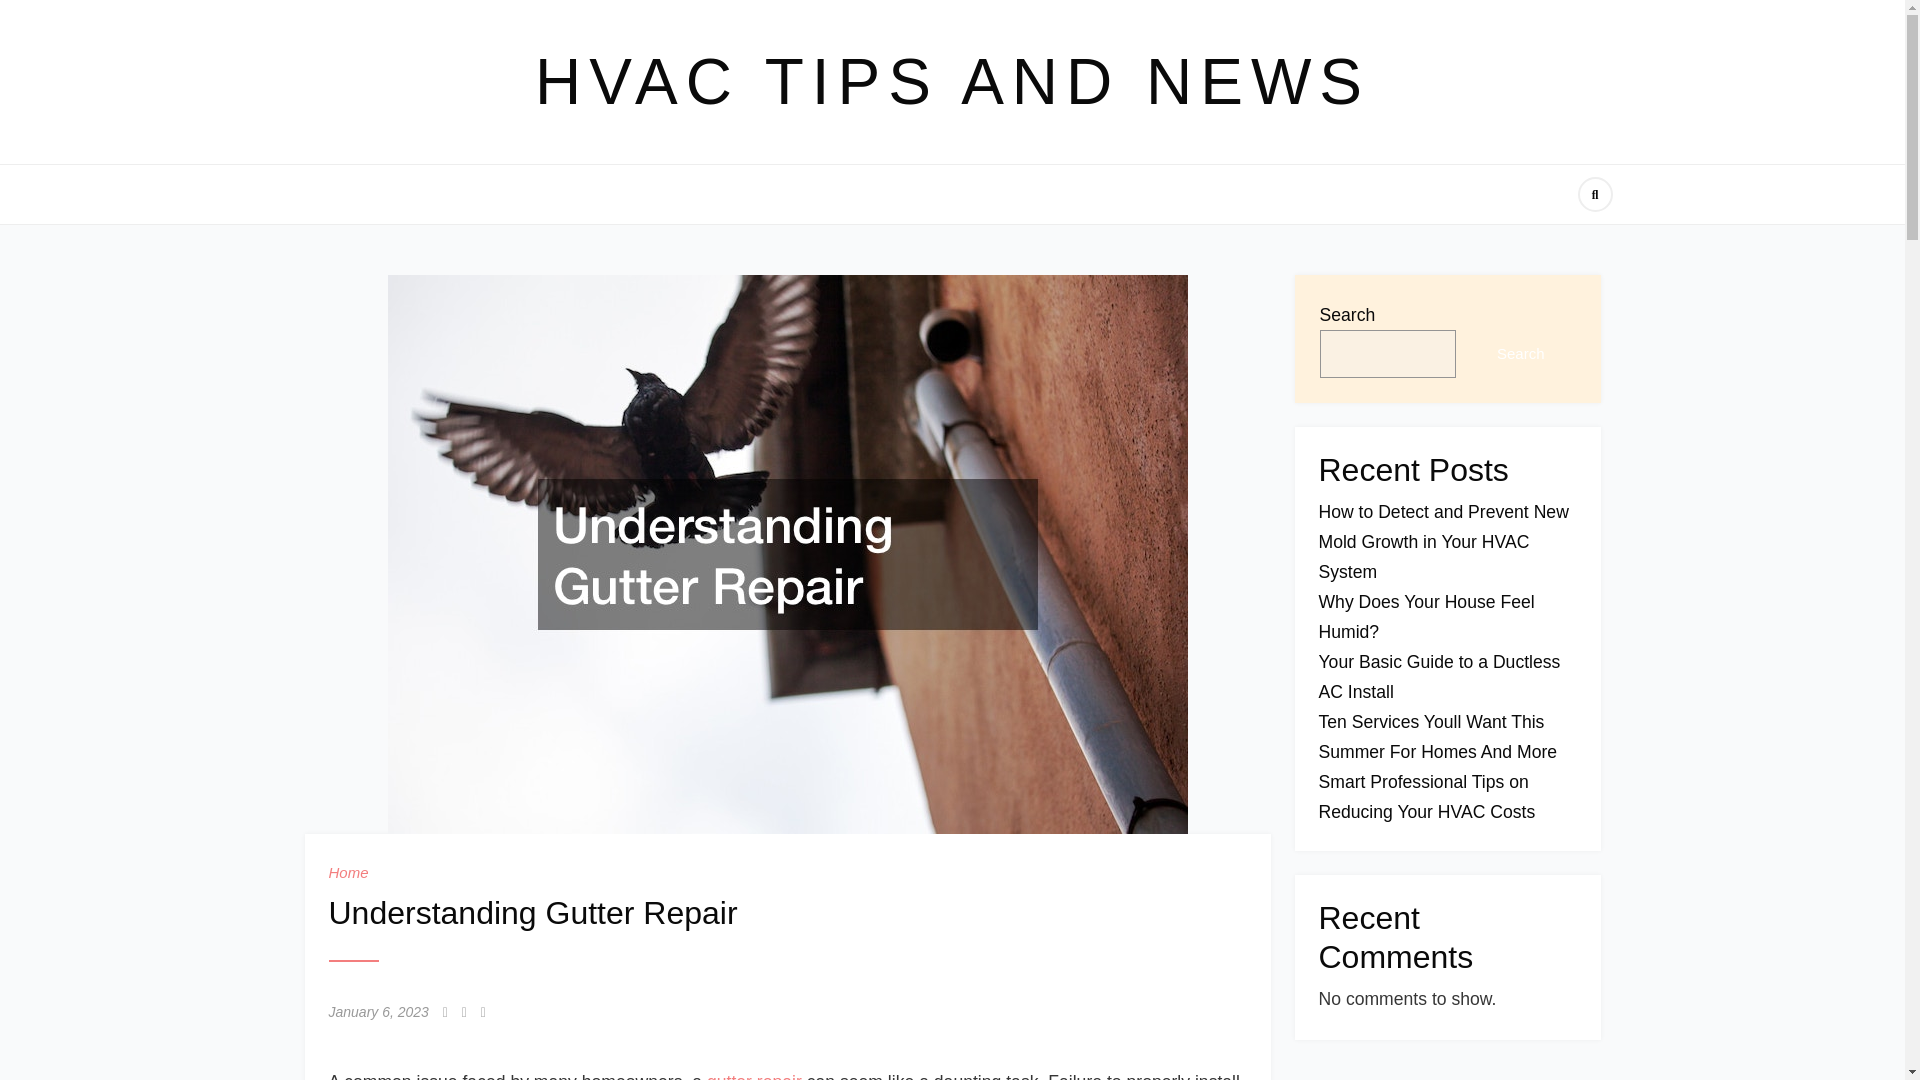 The width and height of the screenshot is (1920, 1080). Describe the element at coordinates (1521, 354) in the screenshot. I see `Search` at that location.